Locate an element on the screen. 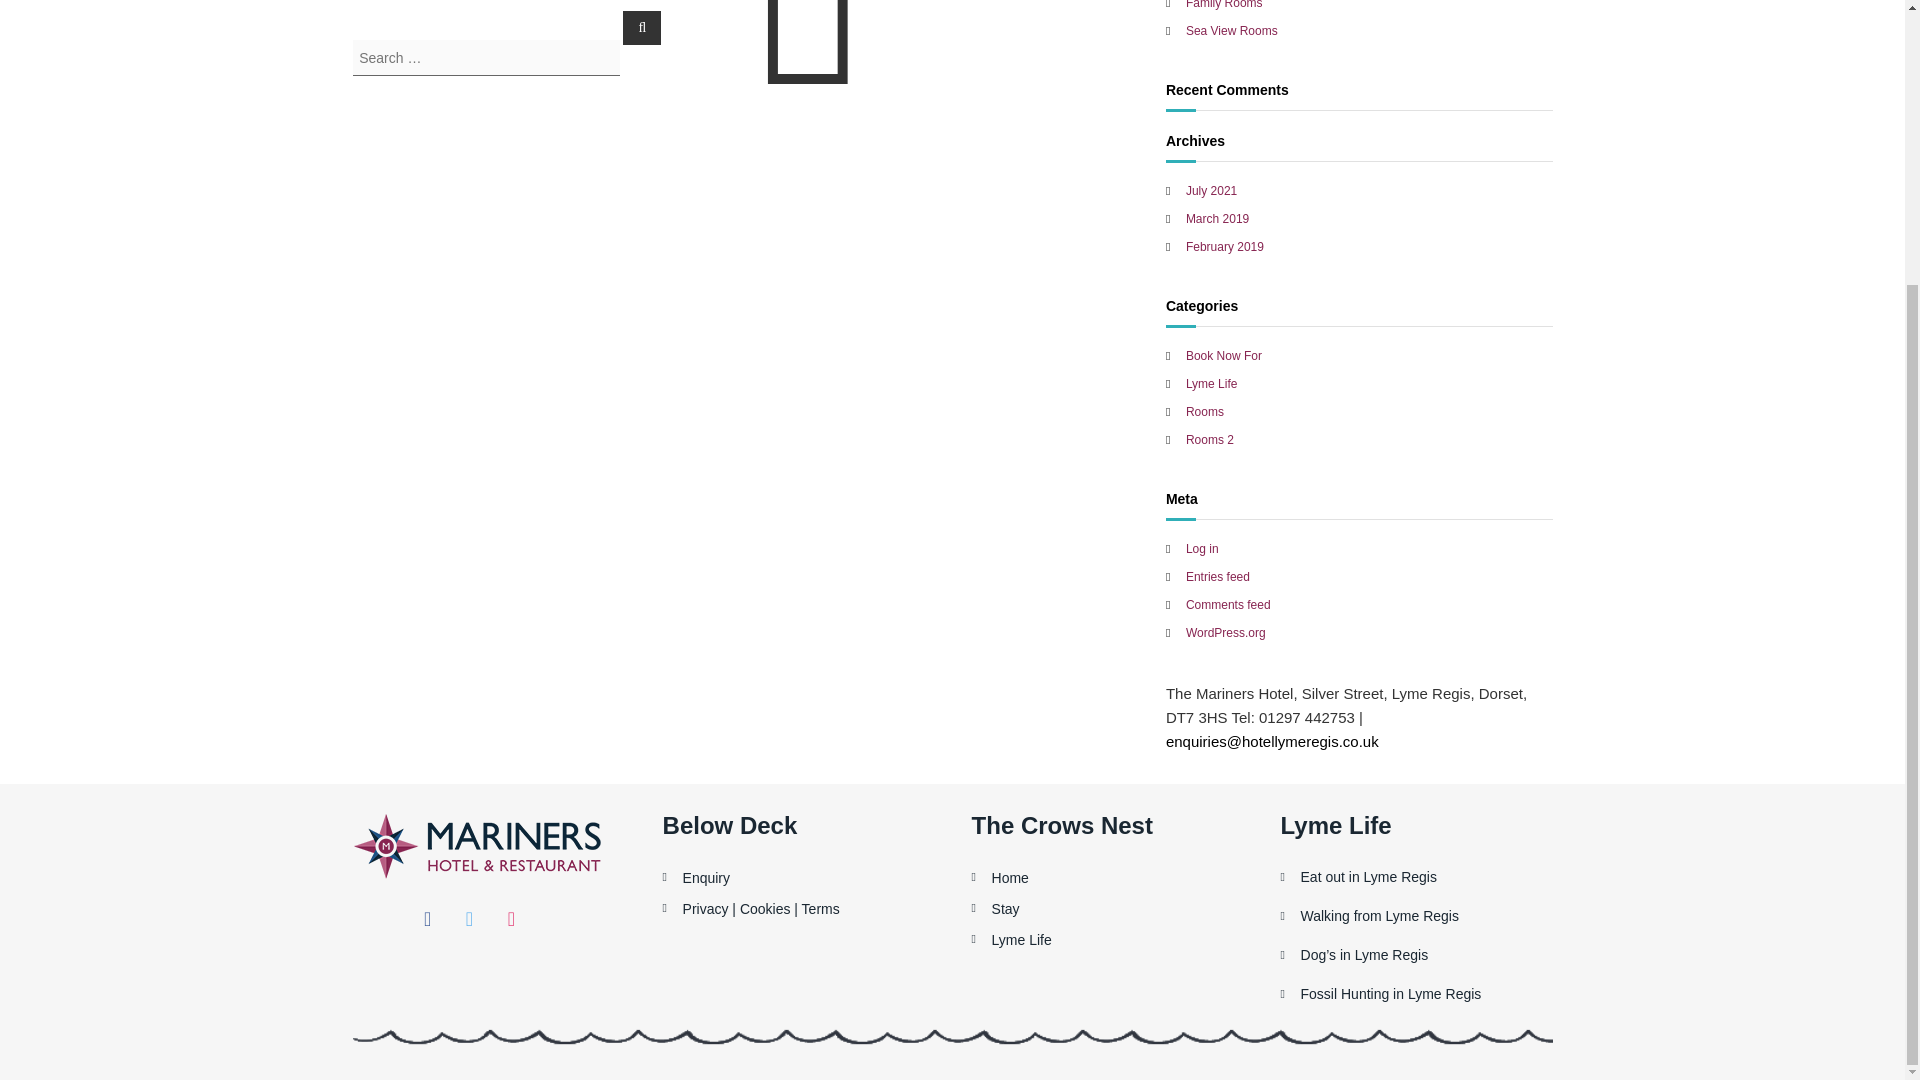  Family Rooms is located at coordinates (1224, 4).